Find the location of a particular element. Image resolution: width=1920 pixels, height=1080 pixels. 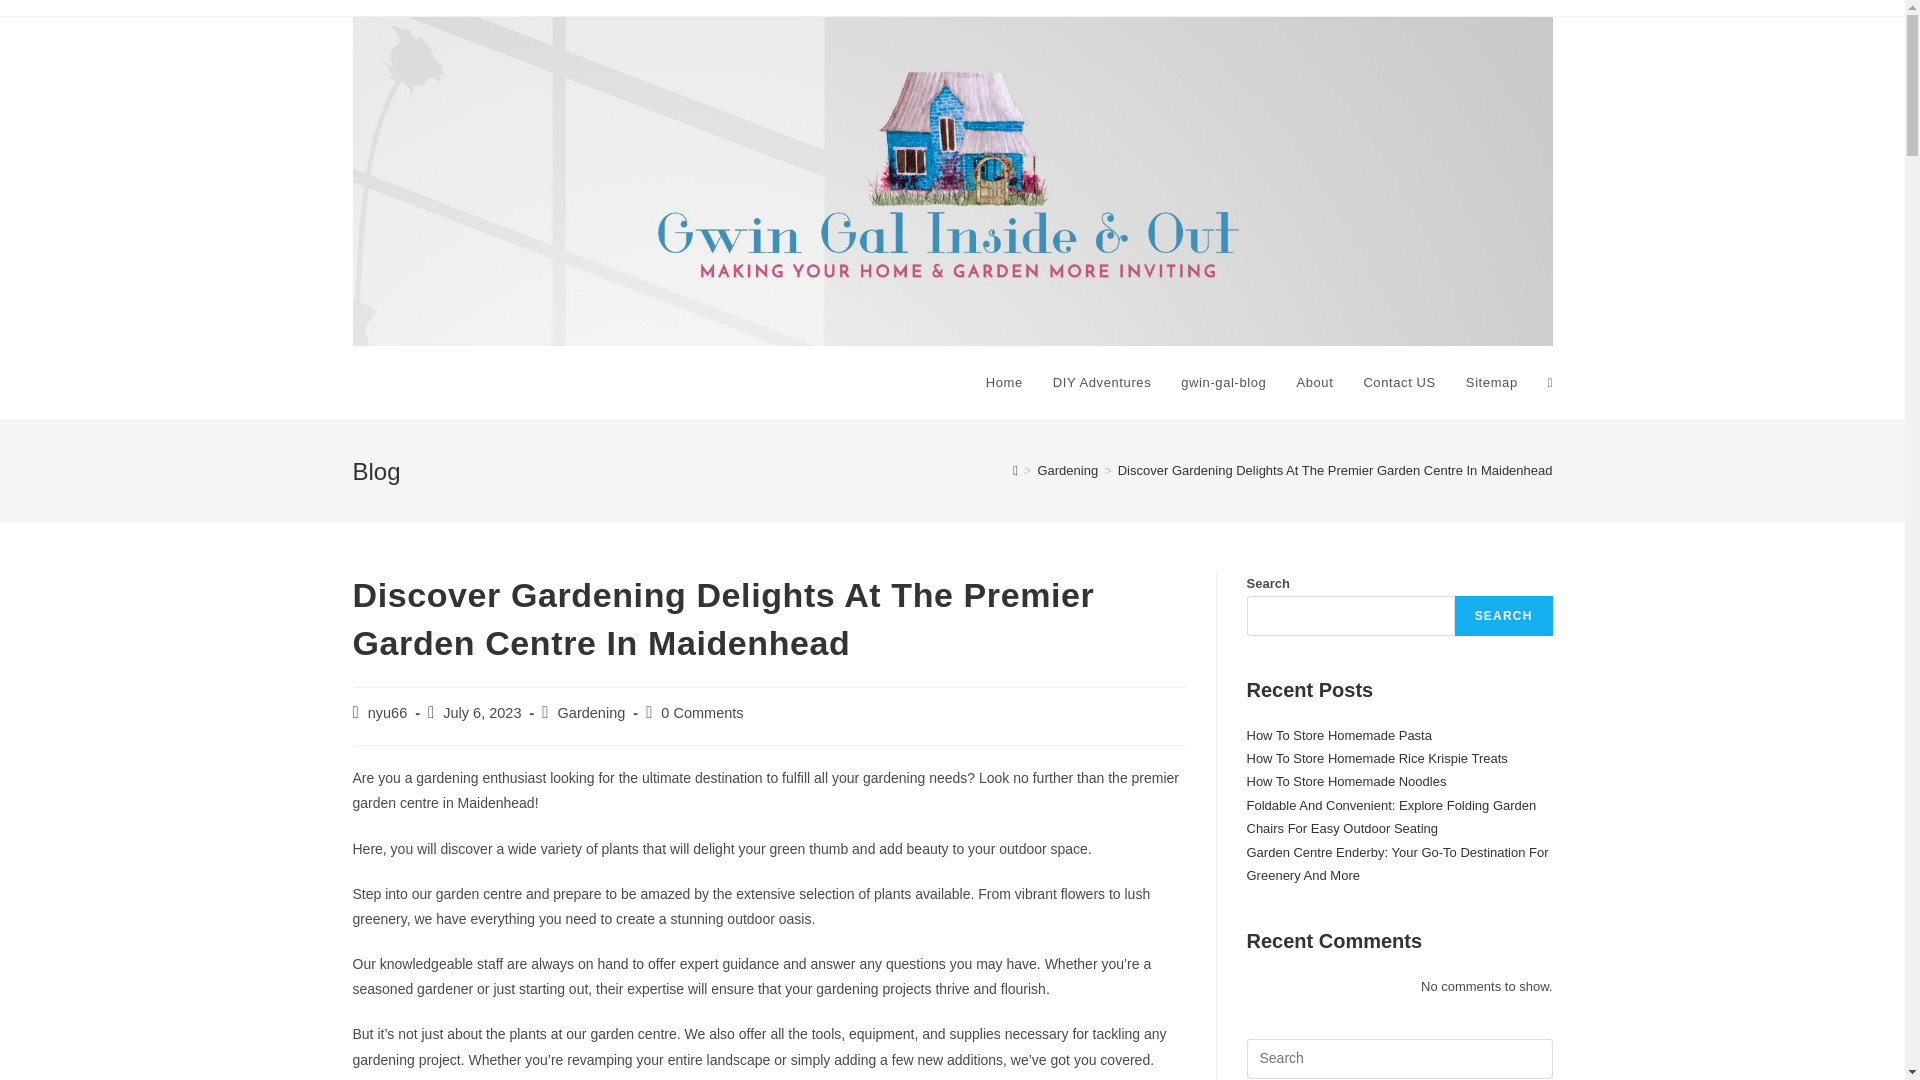

About is located at coordinates (1314, 382).